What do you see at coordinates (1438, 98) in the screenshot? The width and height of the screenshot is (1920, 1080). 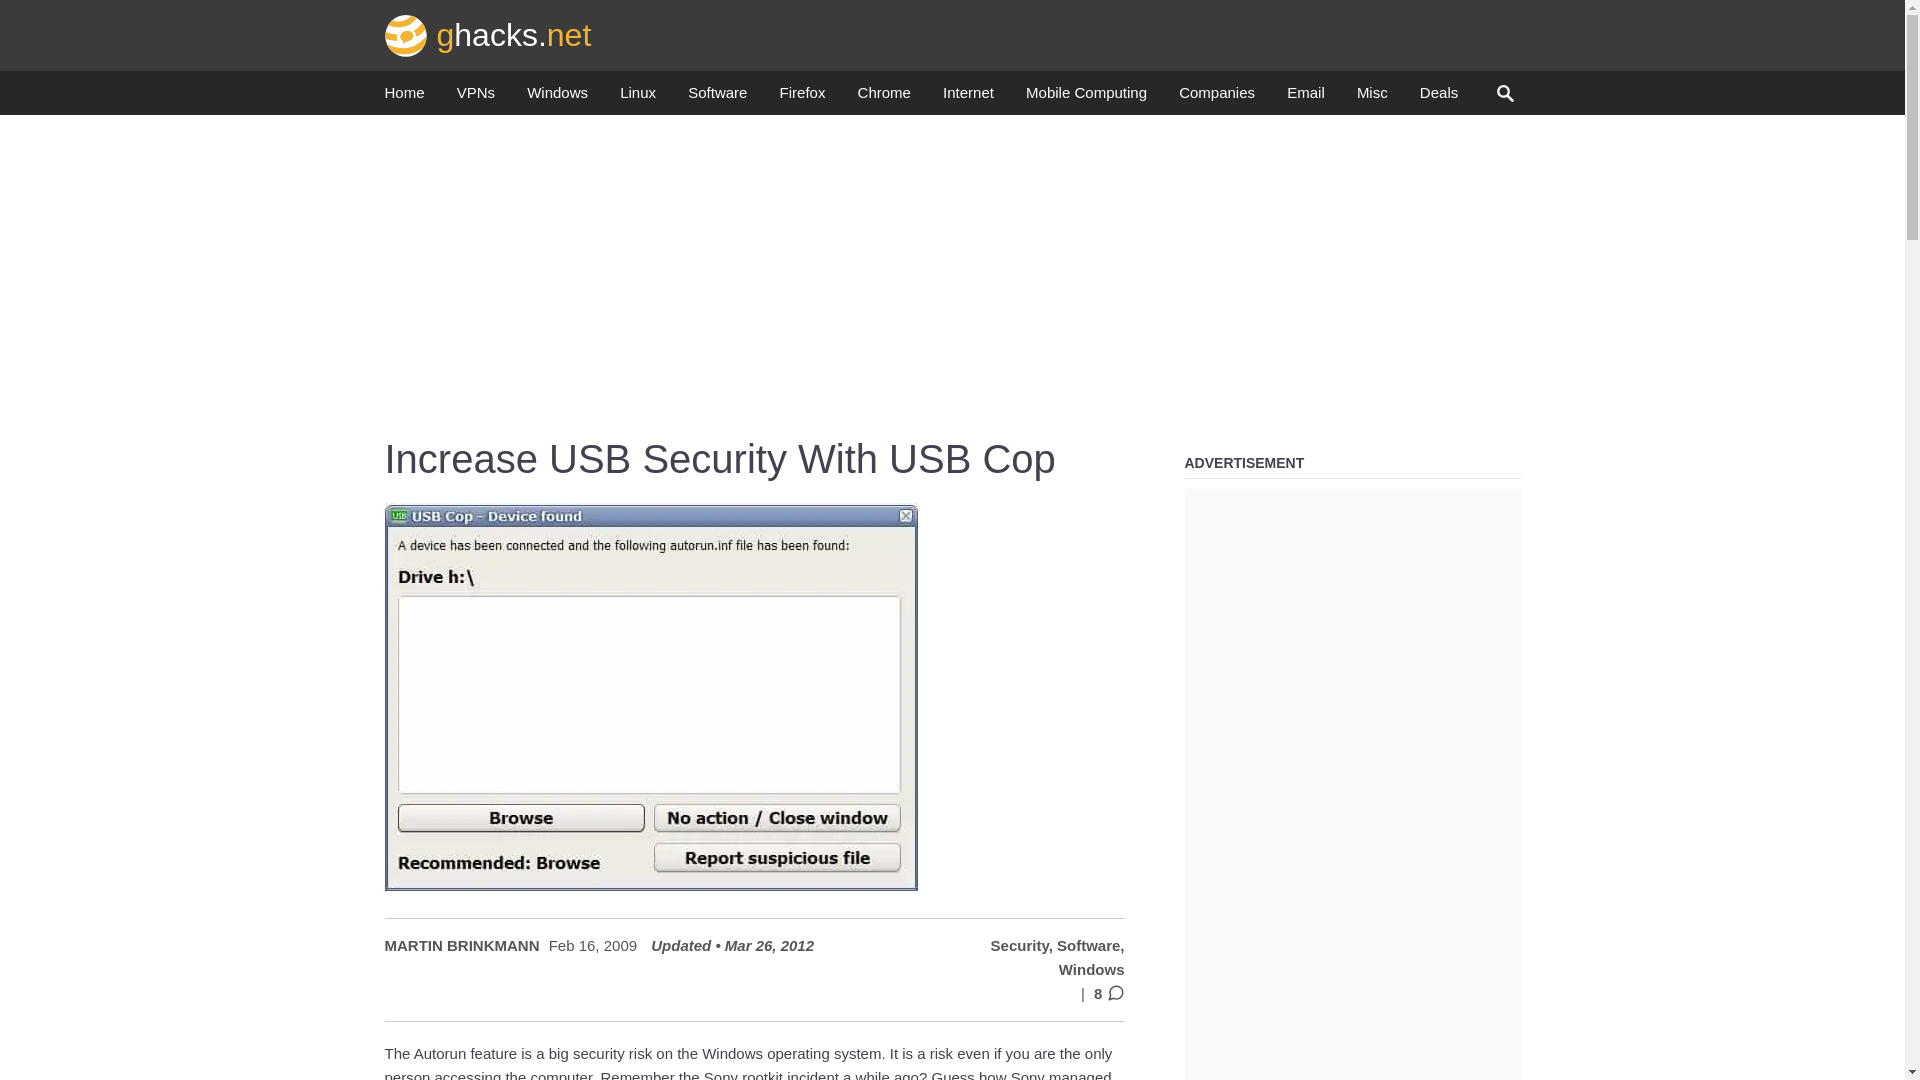 I see `Deals` at bounding box center [1438, 98].